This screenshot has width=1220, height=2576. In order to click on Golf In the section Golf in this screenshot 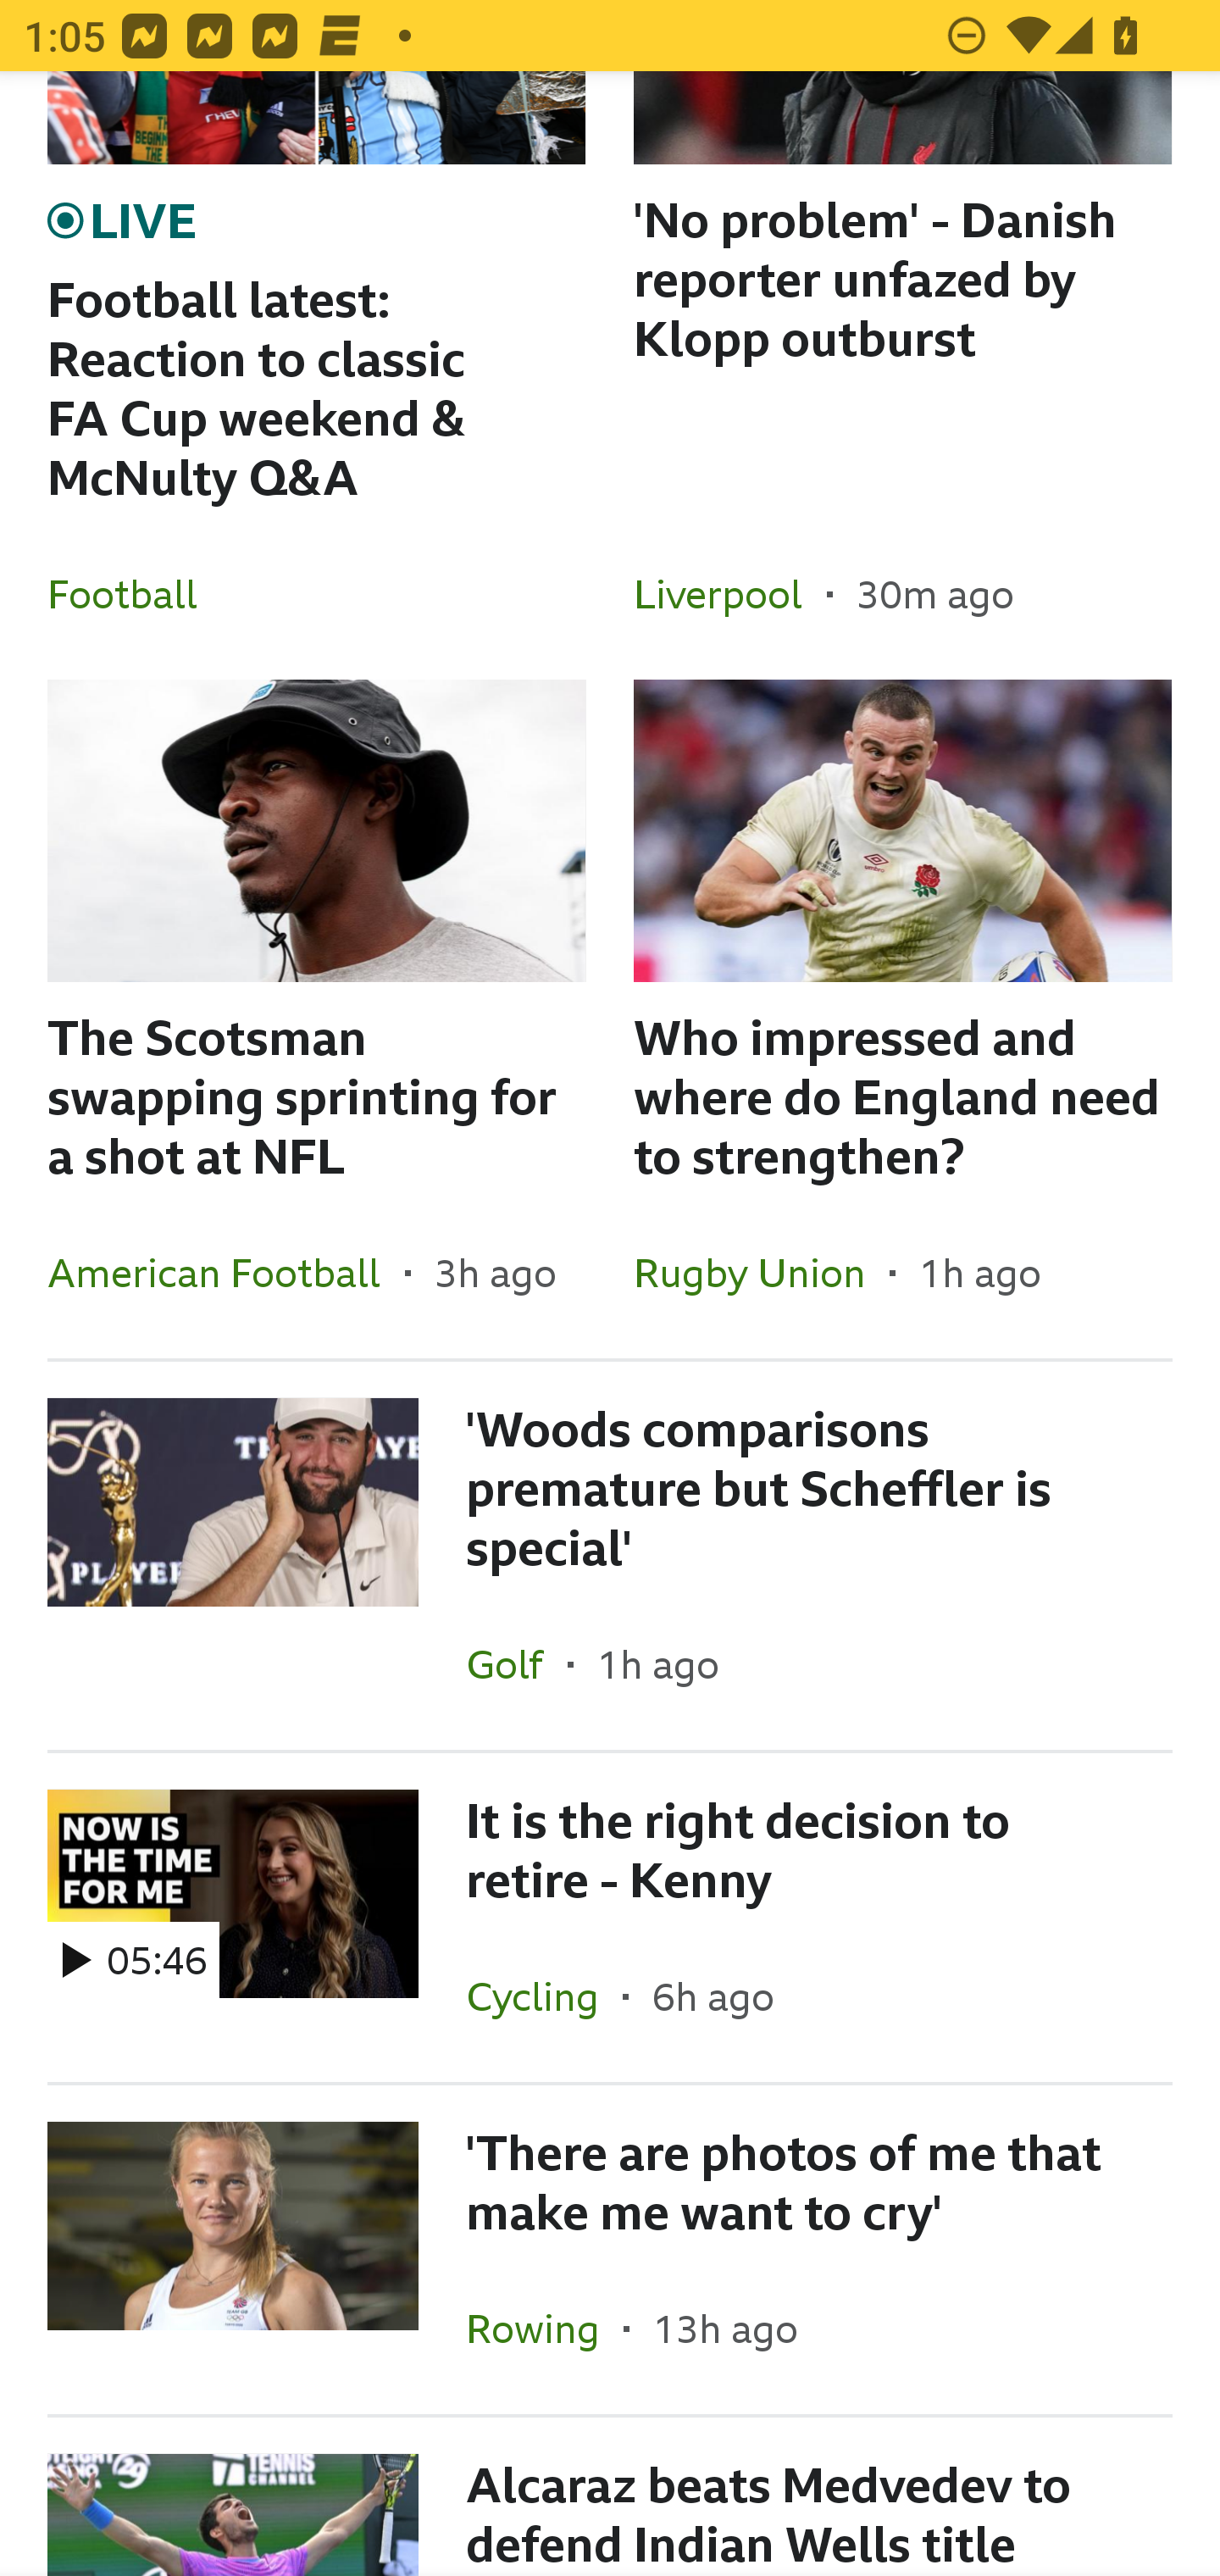, I will do `click(517, 1664)`.